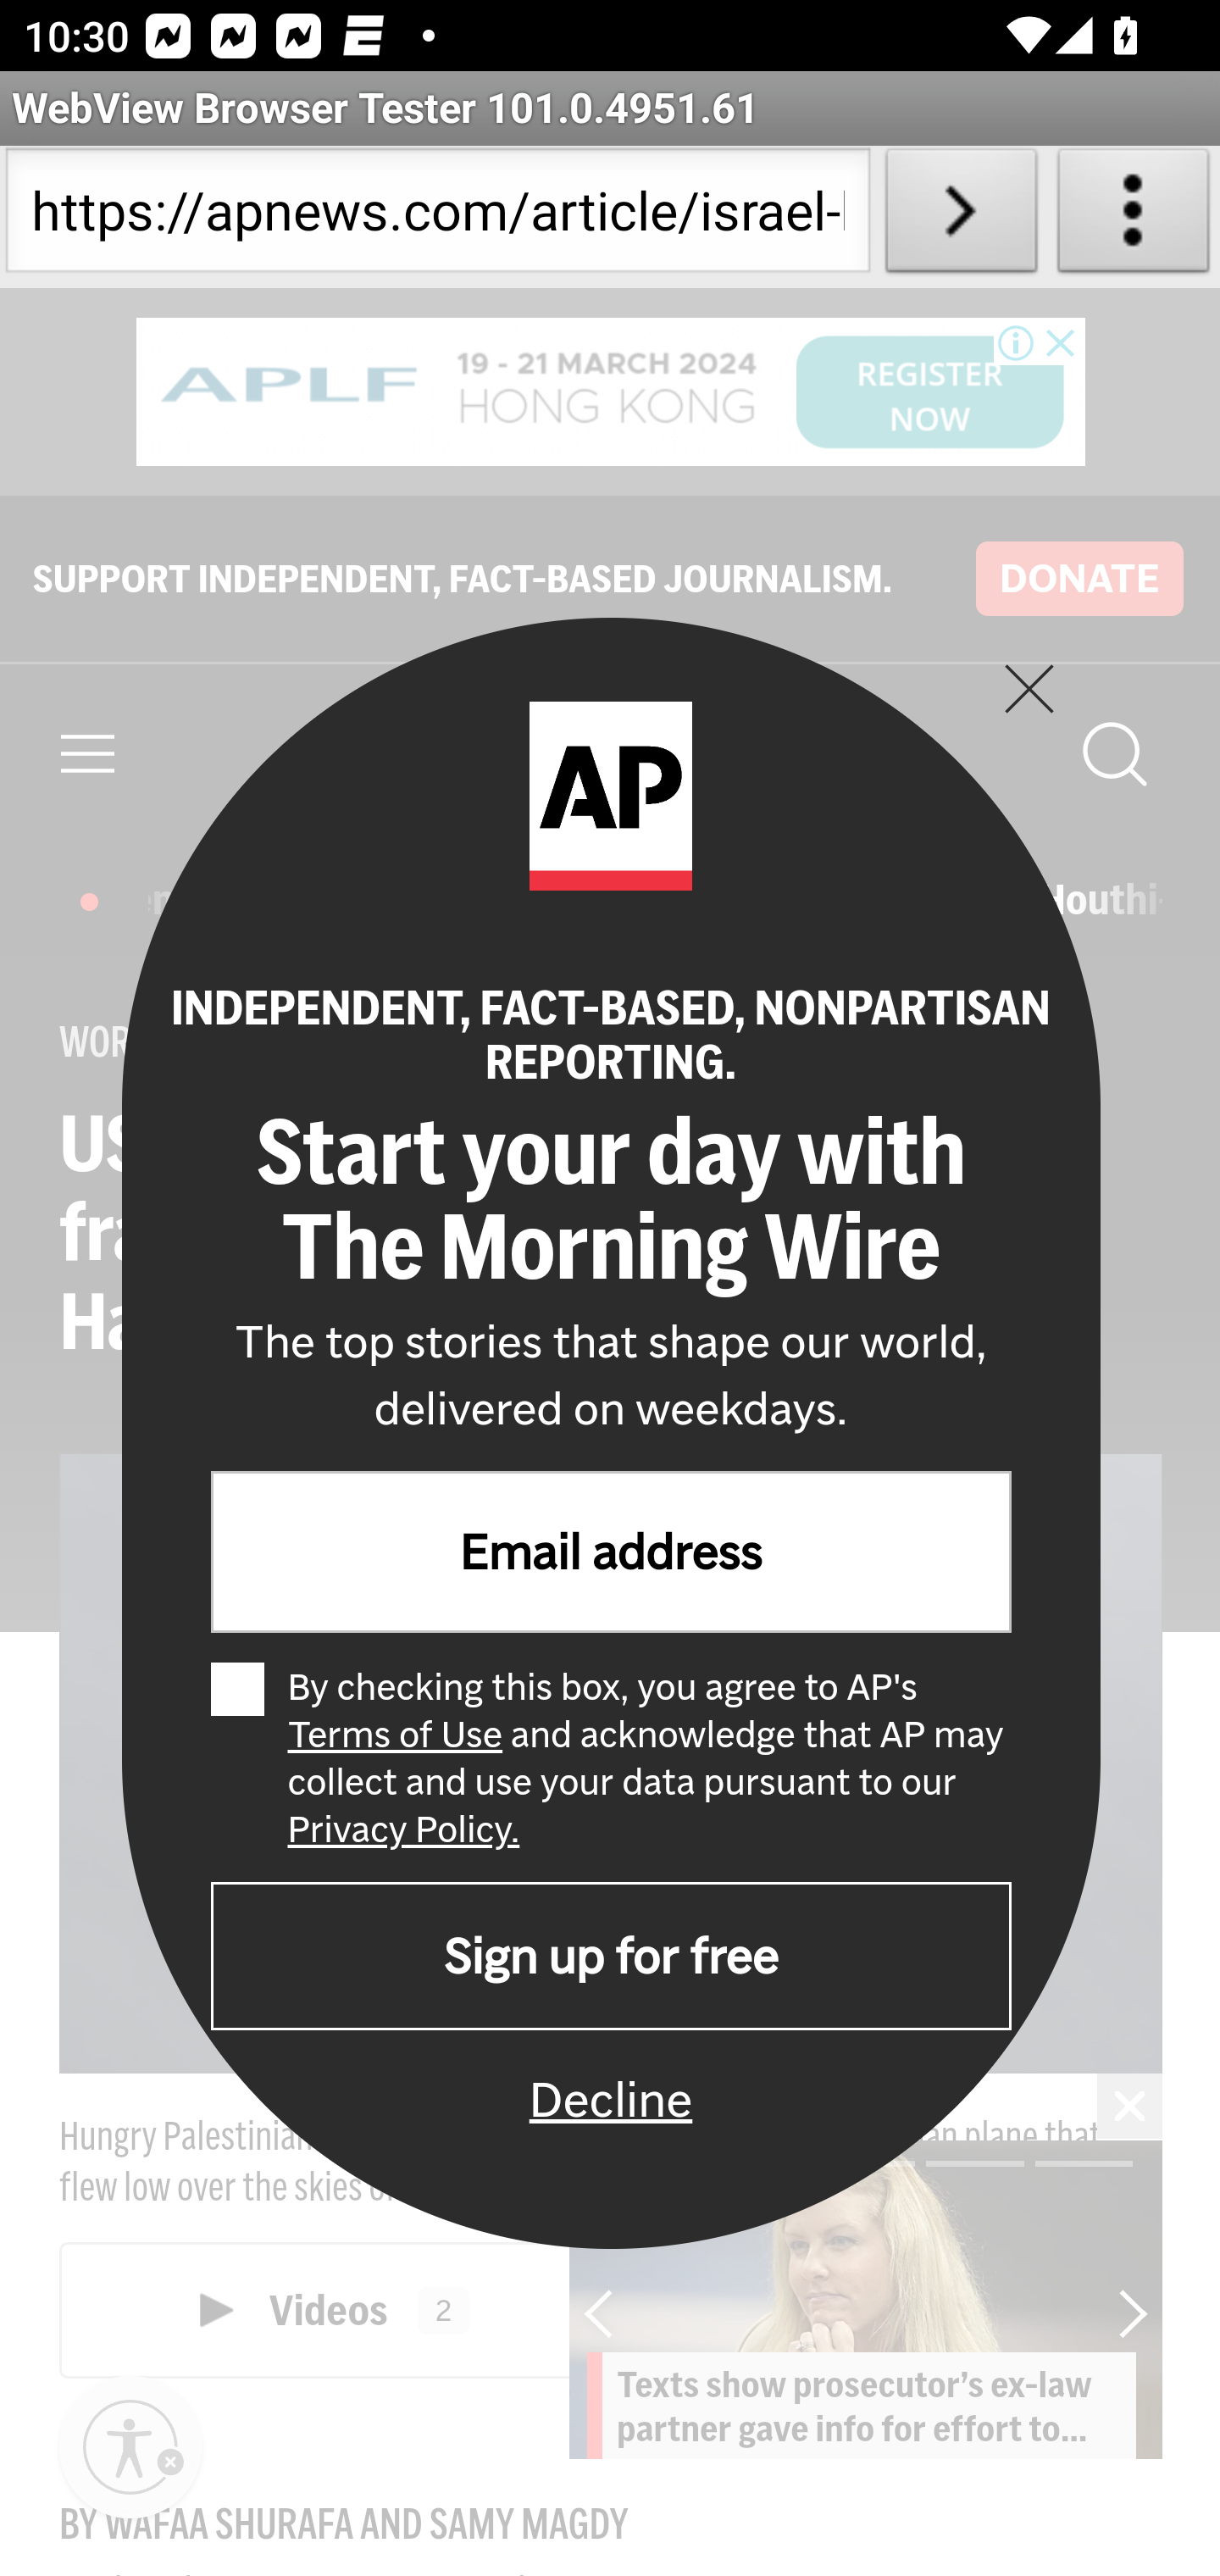 The image size is (1220, 2576). I want to click on Privacy Policy., so click(403, 1829).